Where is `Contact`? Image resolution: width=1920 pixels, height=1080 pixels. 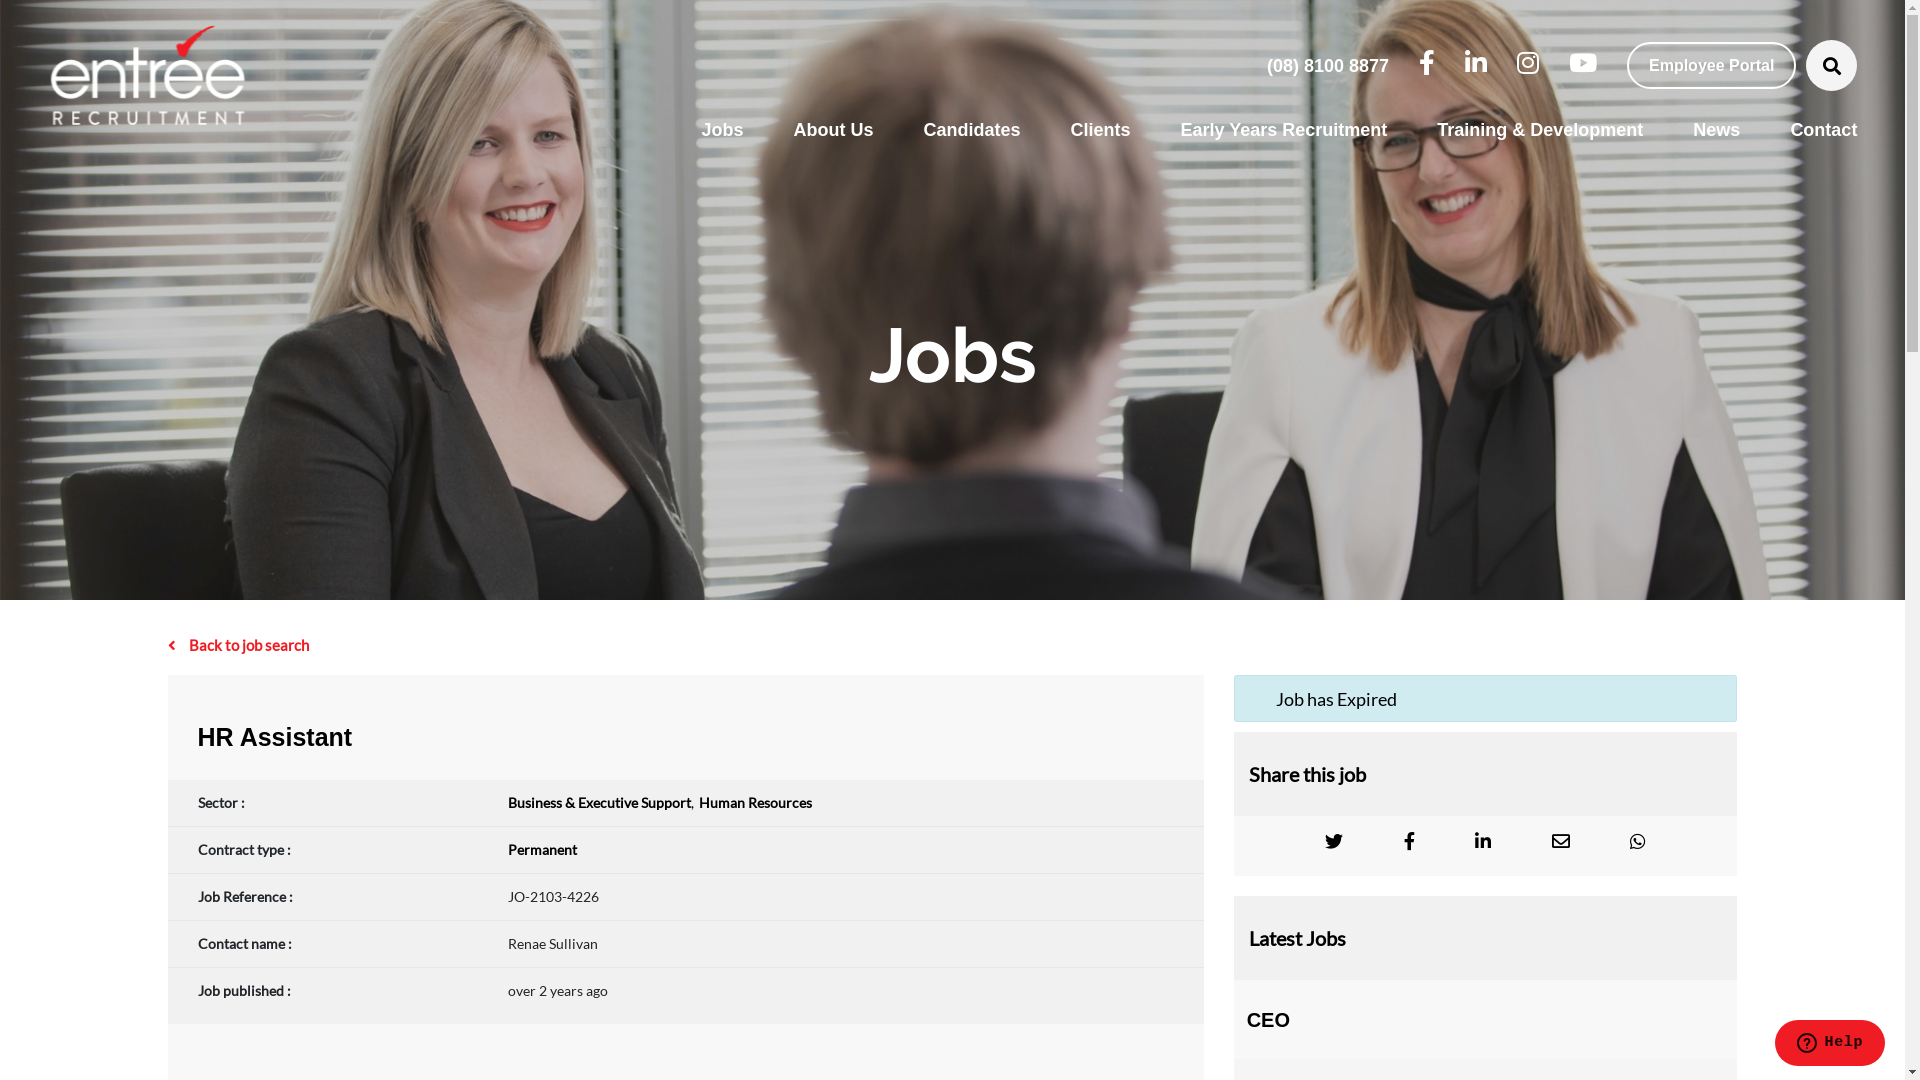
Contact is located at coordinates (1811, 130).